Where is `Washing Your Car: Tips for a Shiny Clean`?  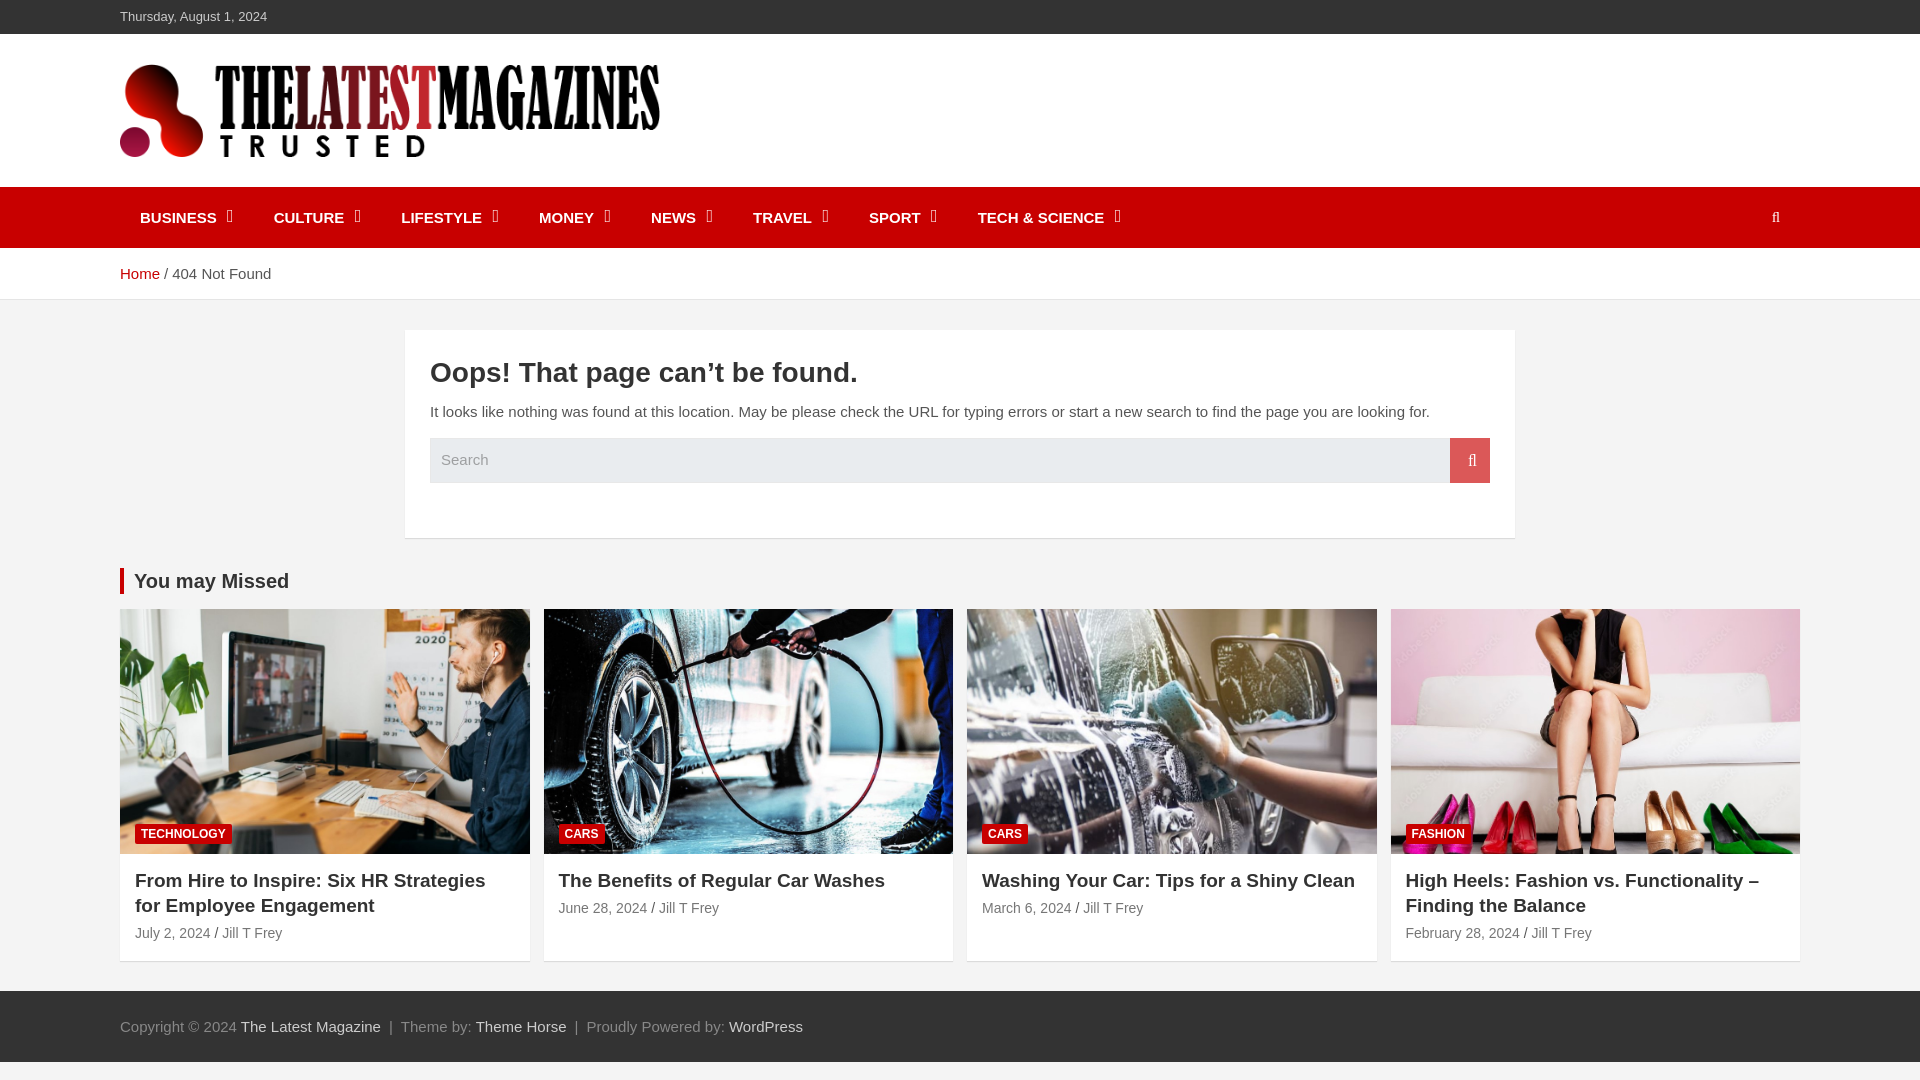
Washing Your Car: Tips for a Shiny Clean is located at coordinates (1026, 907).